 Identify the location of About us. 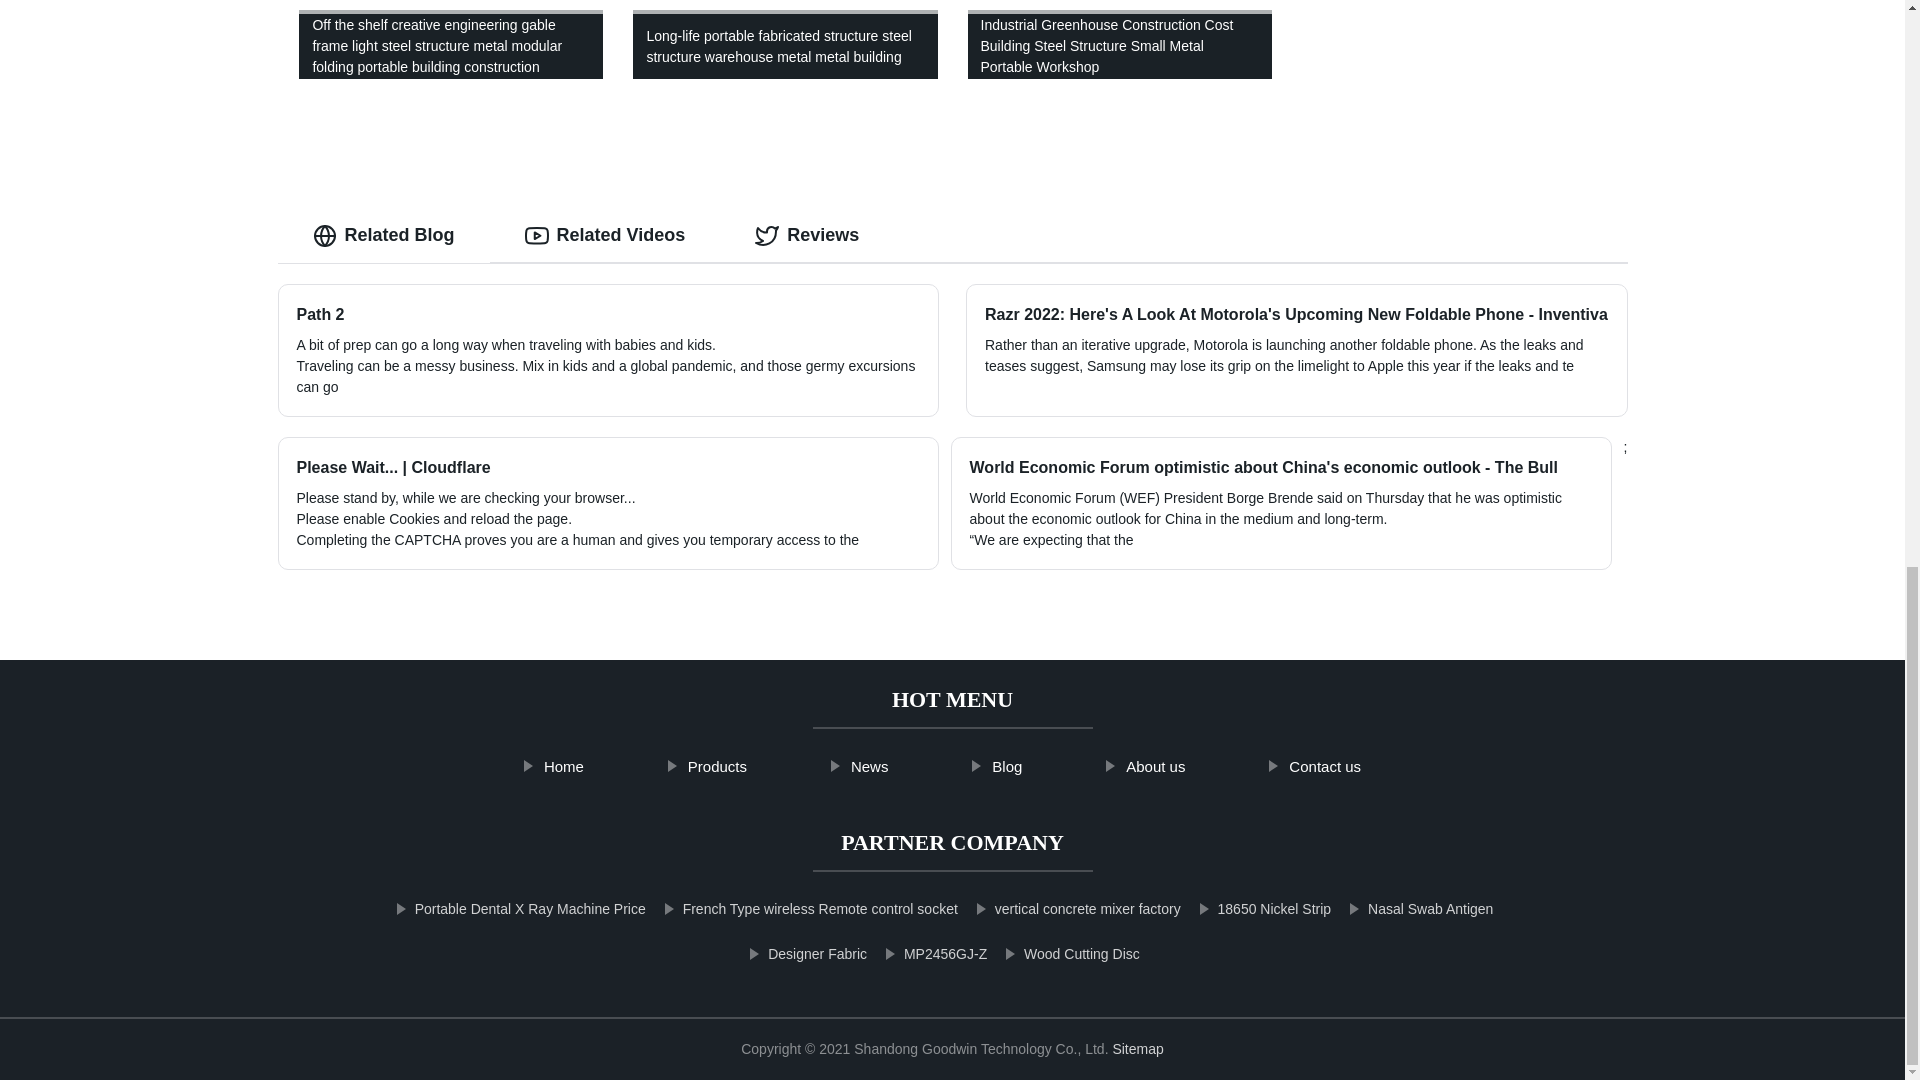
(1155, 768).